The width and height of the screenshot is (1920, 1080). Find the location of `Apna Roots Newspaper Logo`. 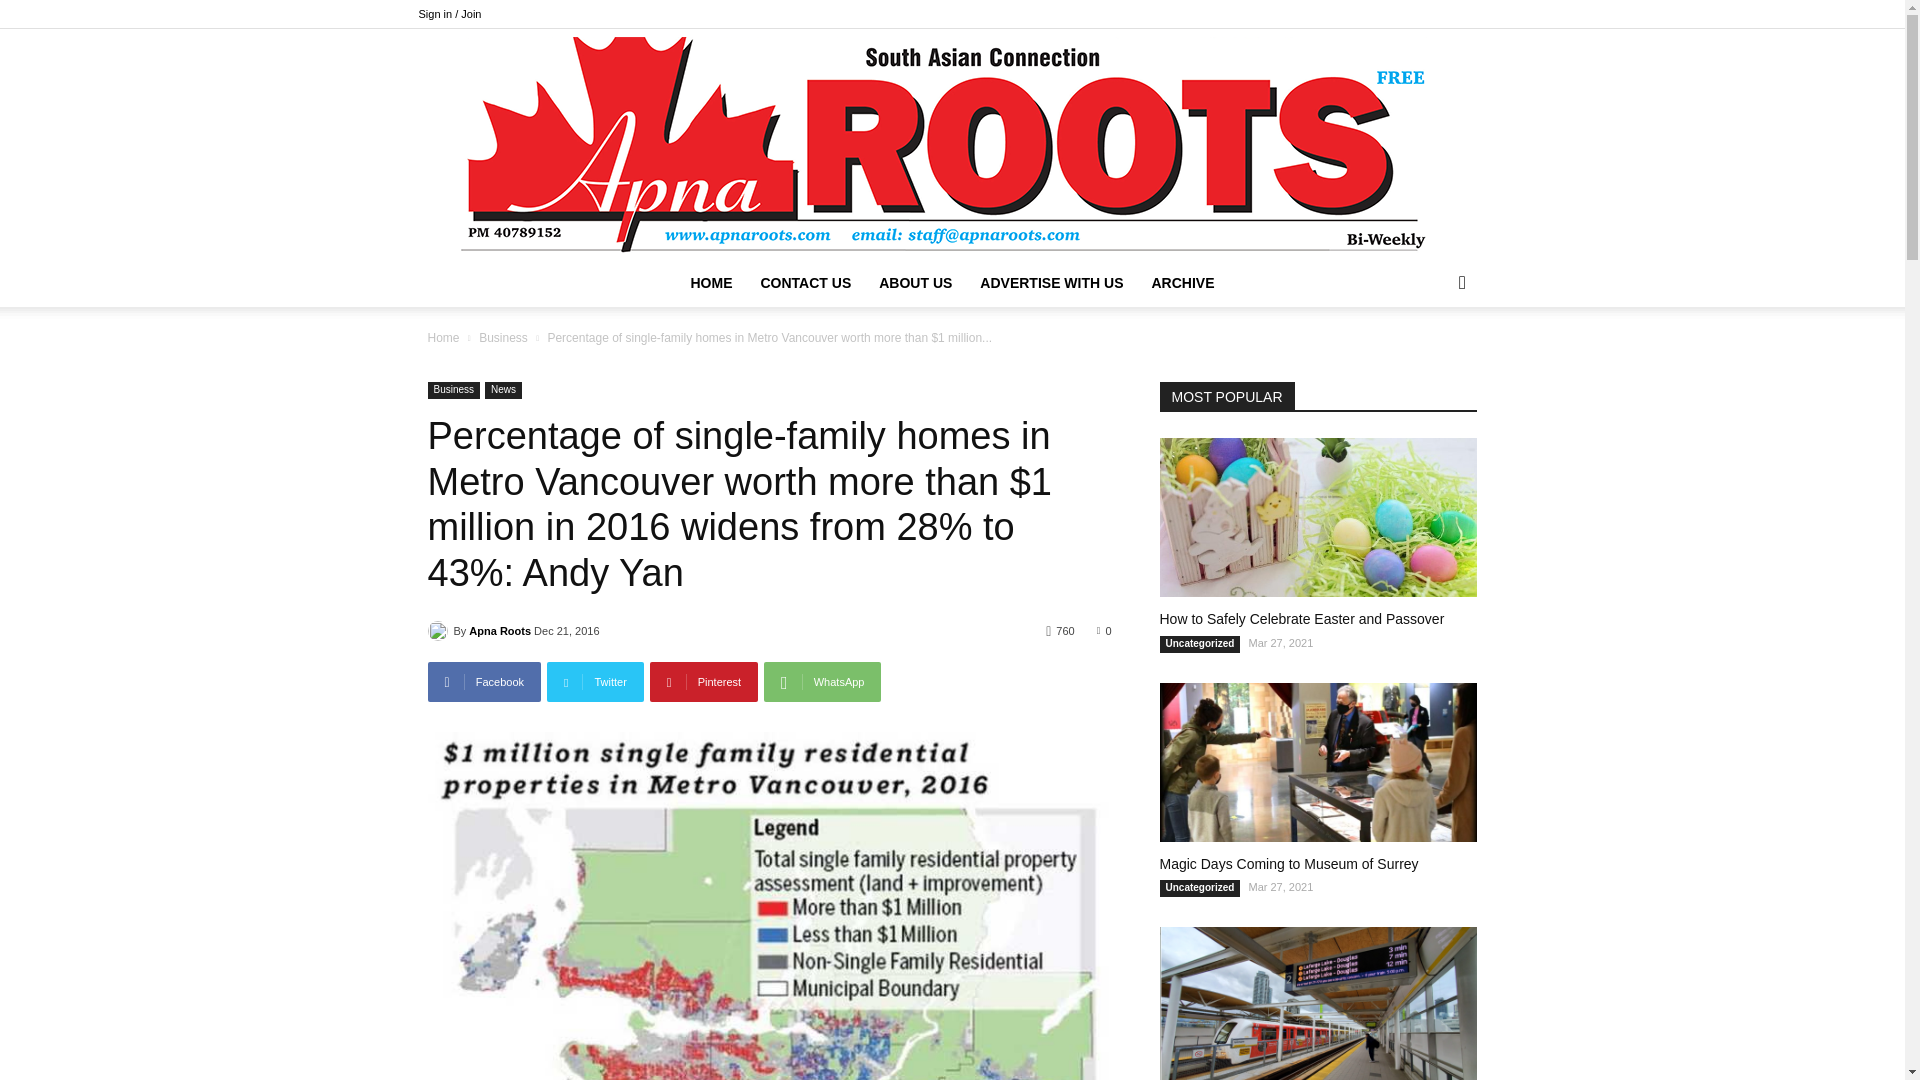

Apna Roots Newspaper Logo is located at coordinates (951, 144).